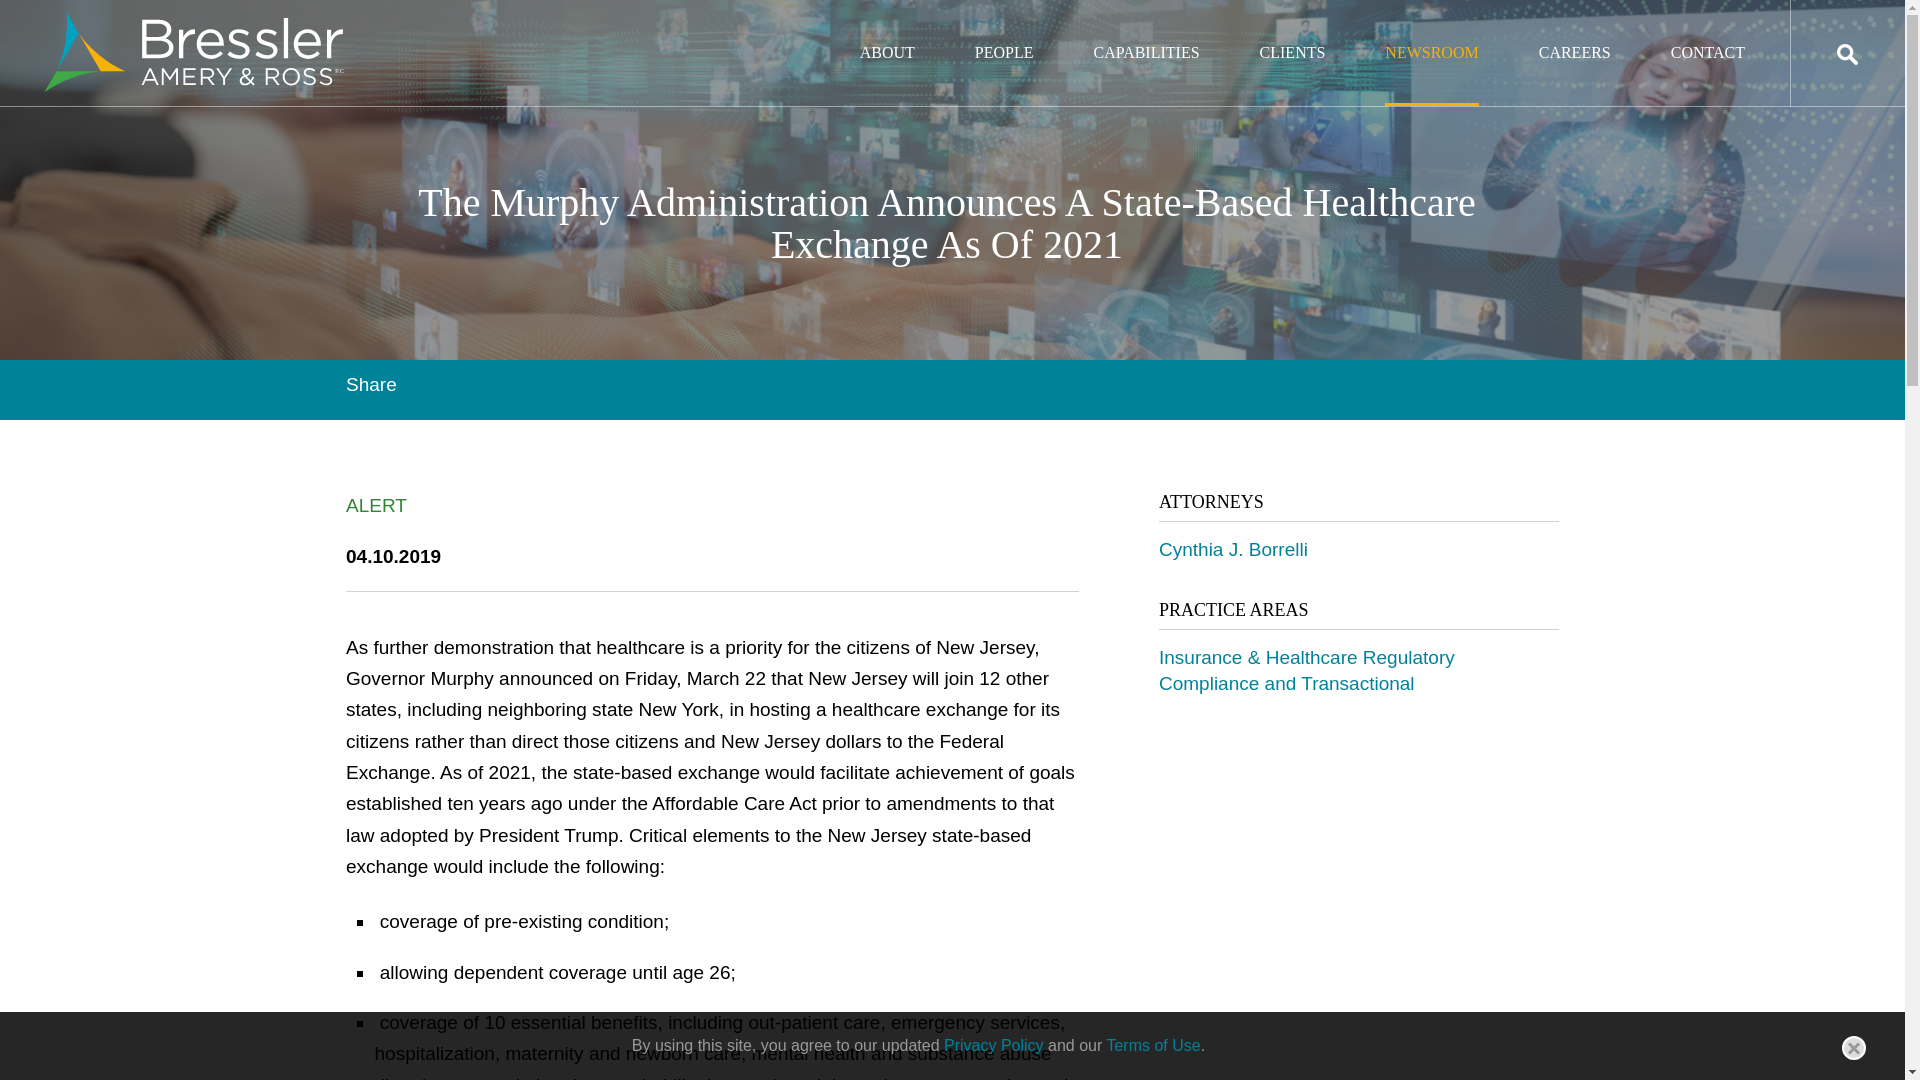  Describe the element at coordinates (1431, 74) in the screenshot. I see `NEWSROOM` at that location.